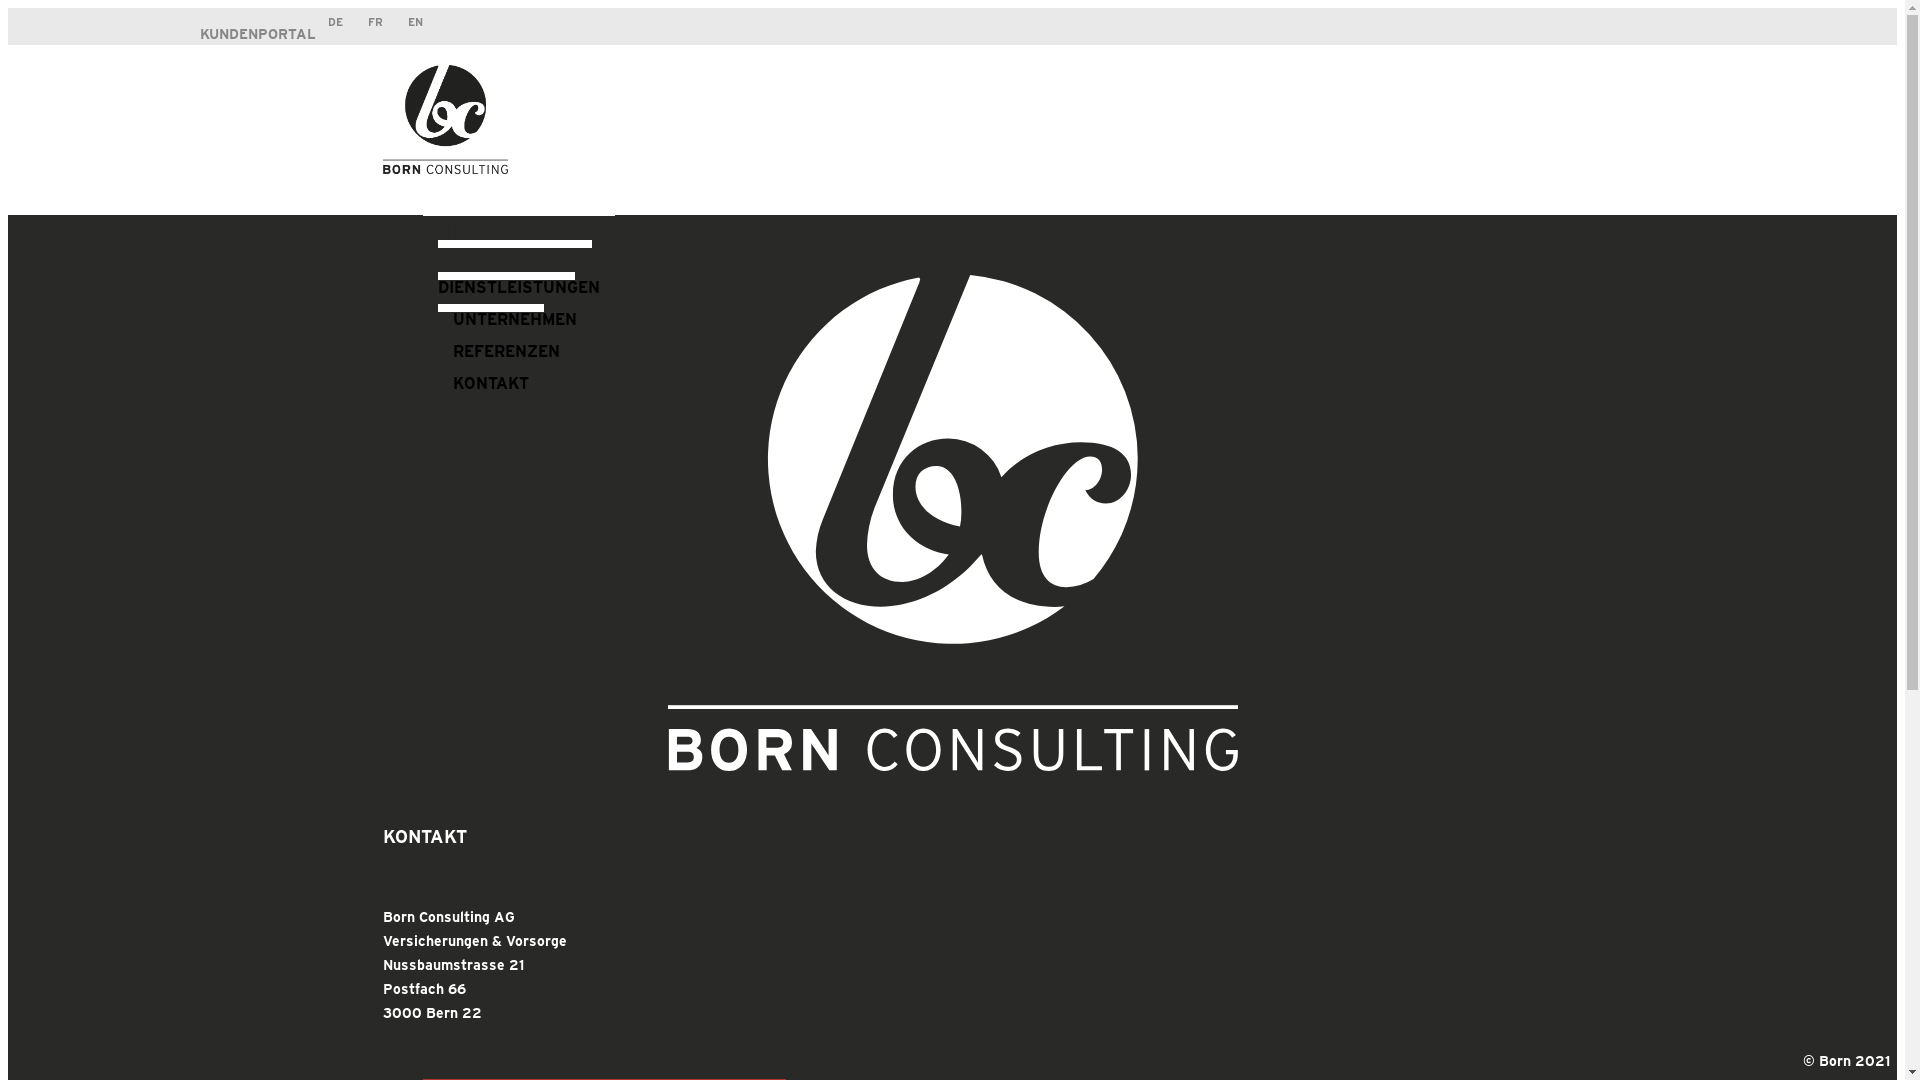 The height and width of the screenshot is (1080, 1920). Describe the element at coordinates (376, 22) in the screenshot. I see `FR` at that location.